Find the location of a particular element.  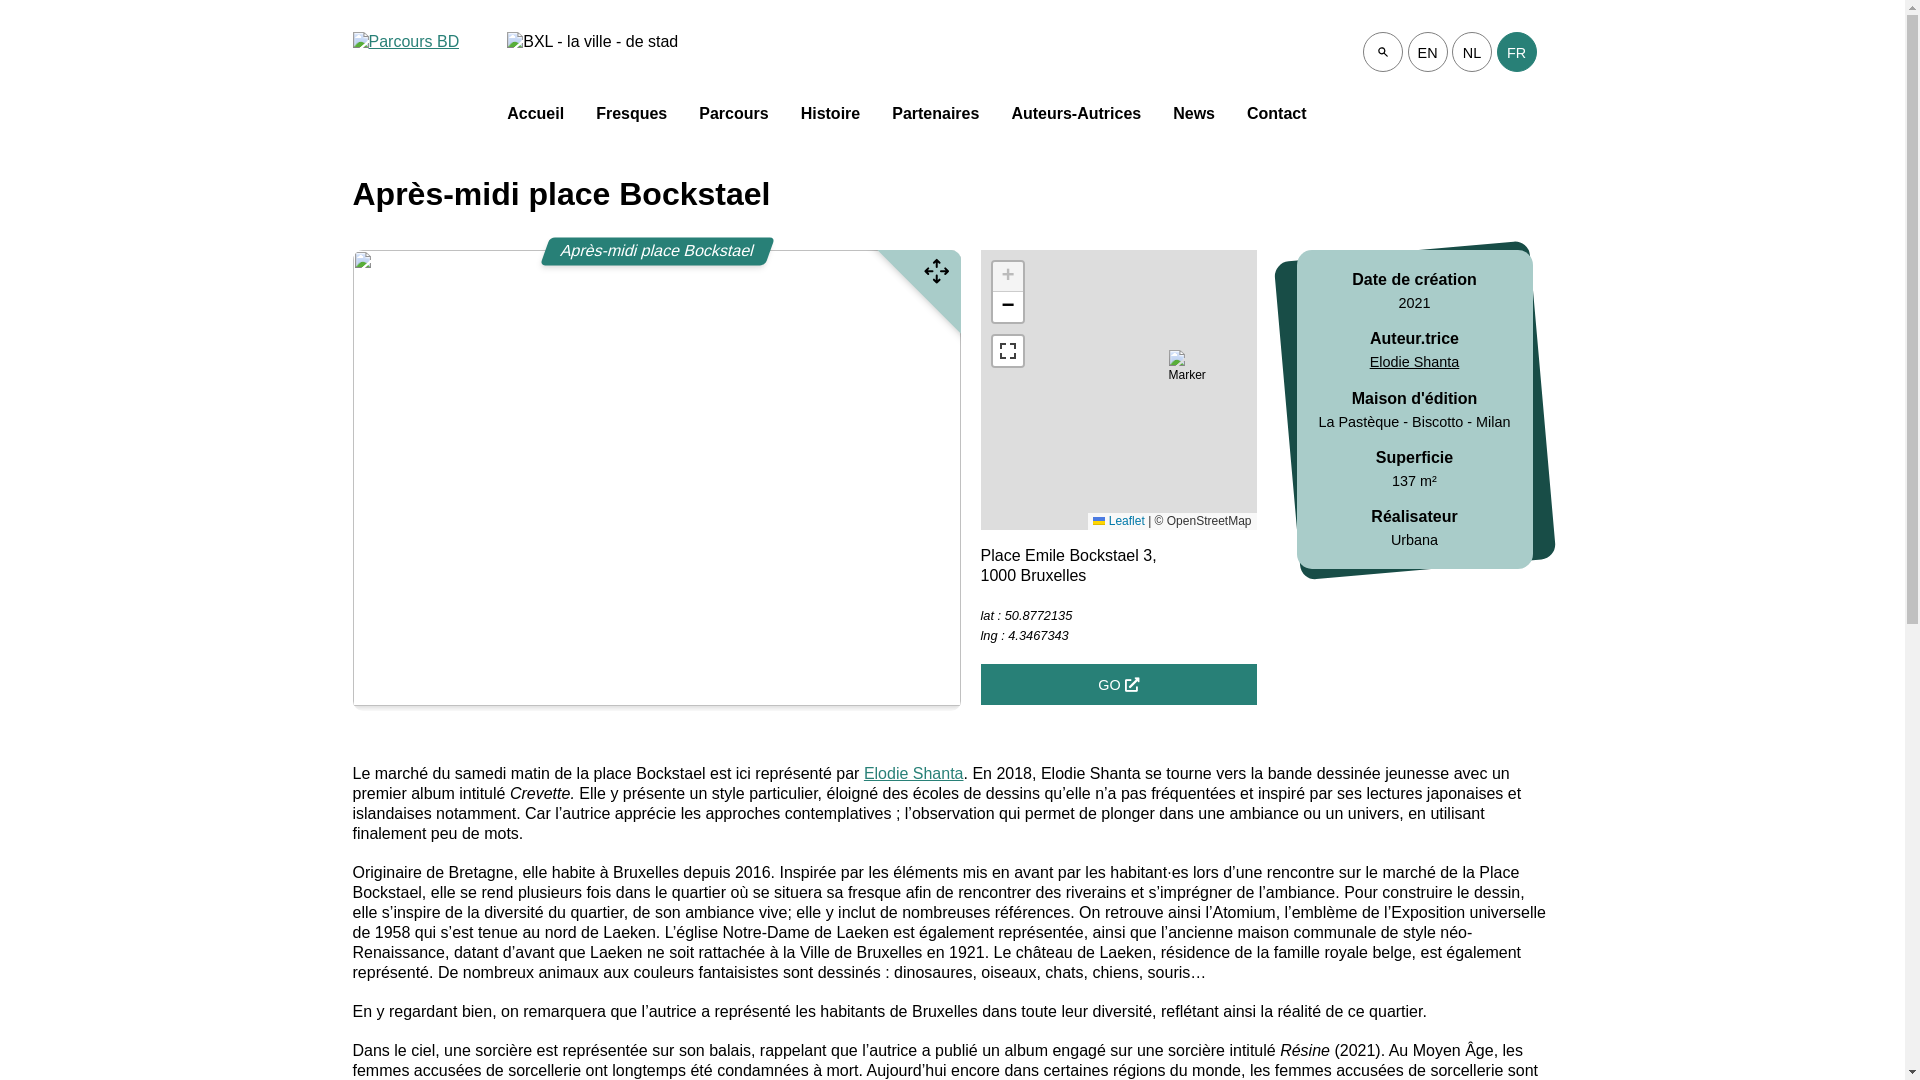

News is located at coordinates (1194, 125).